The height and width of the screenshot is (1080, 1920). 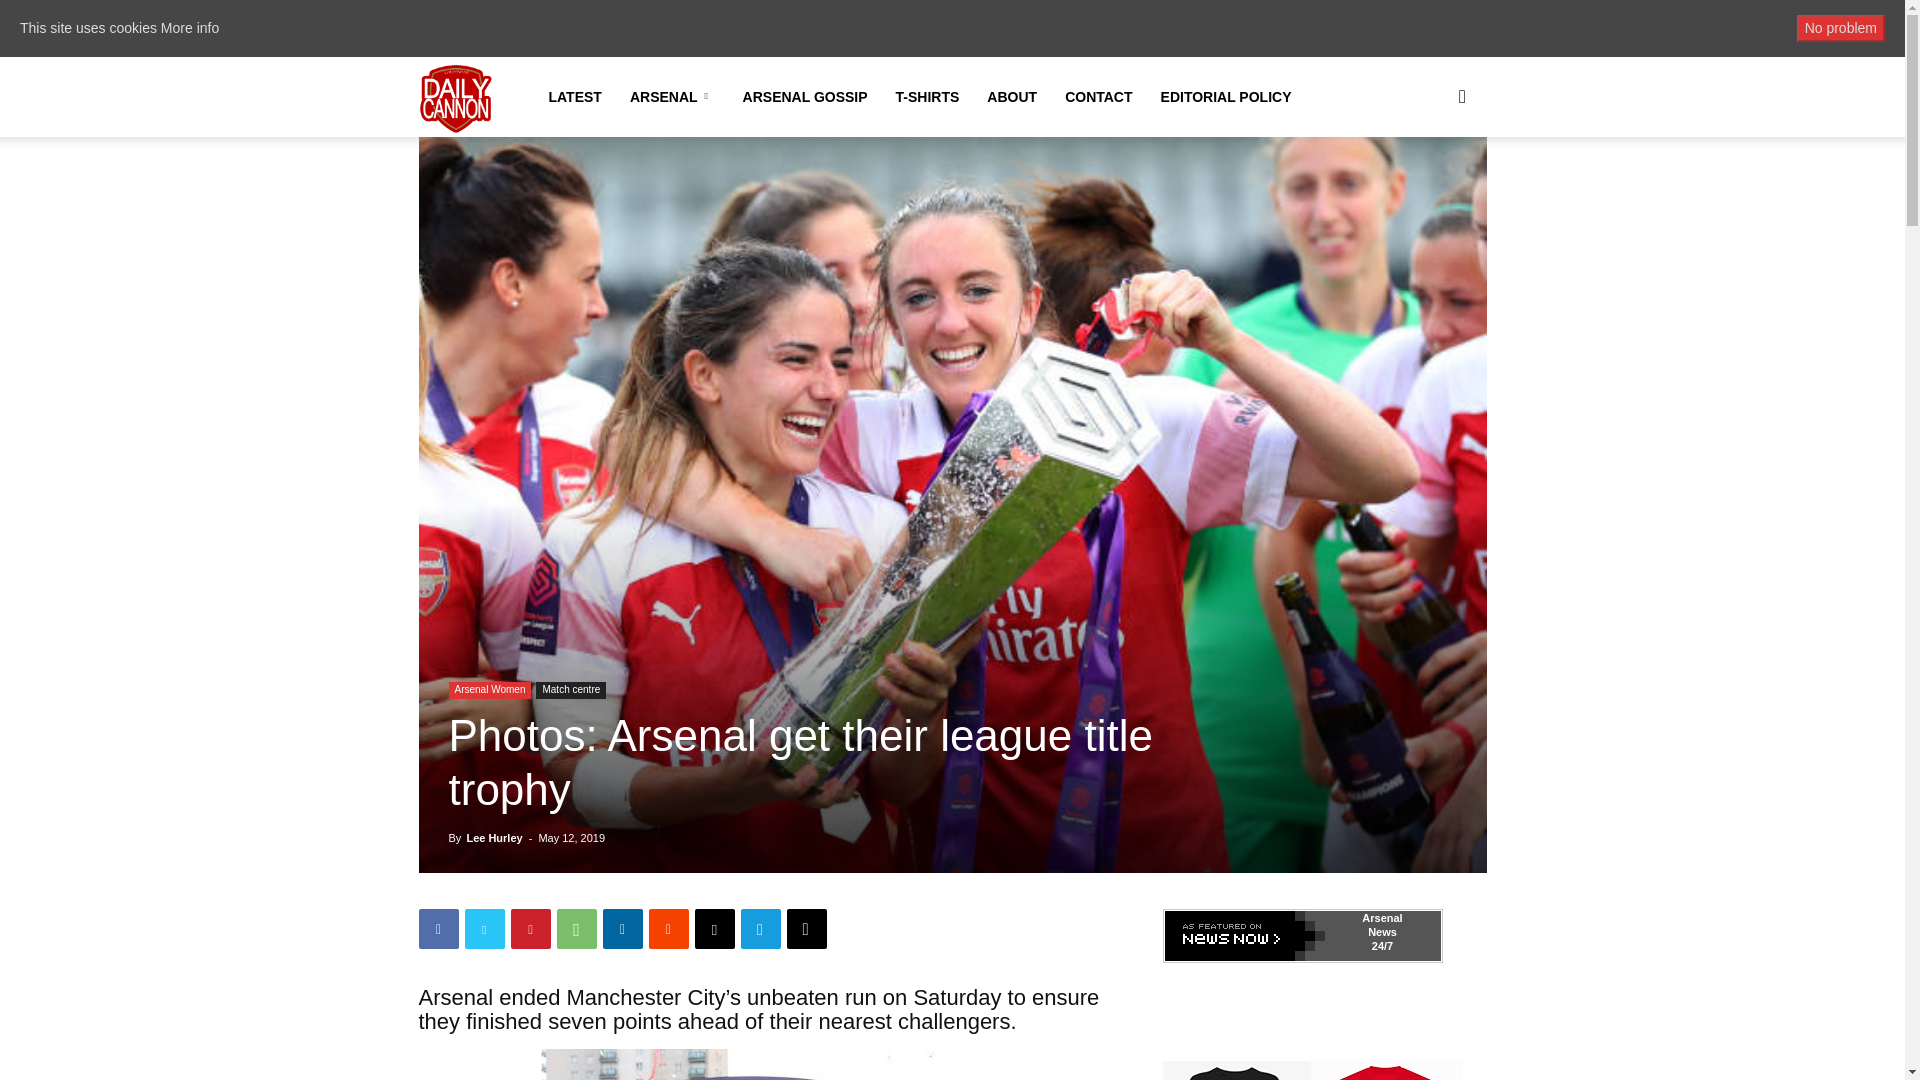 What do you see at coordinates (438, 929) in the screenshot?
I see `Facebook` at bounding box center [438, 929].